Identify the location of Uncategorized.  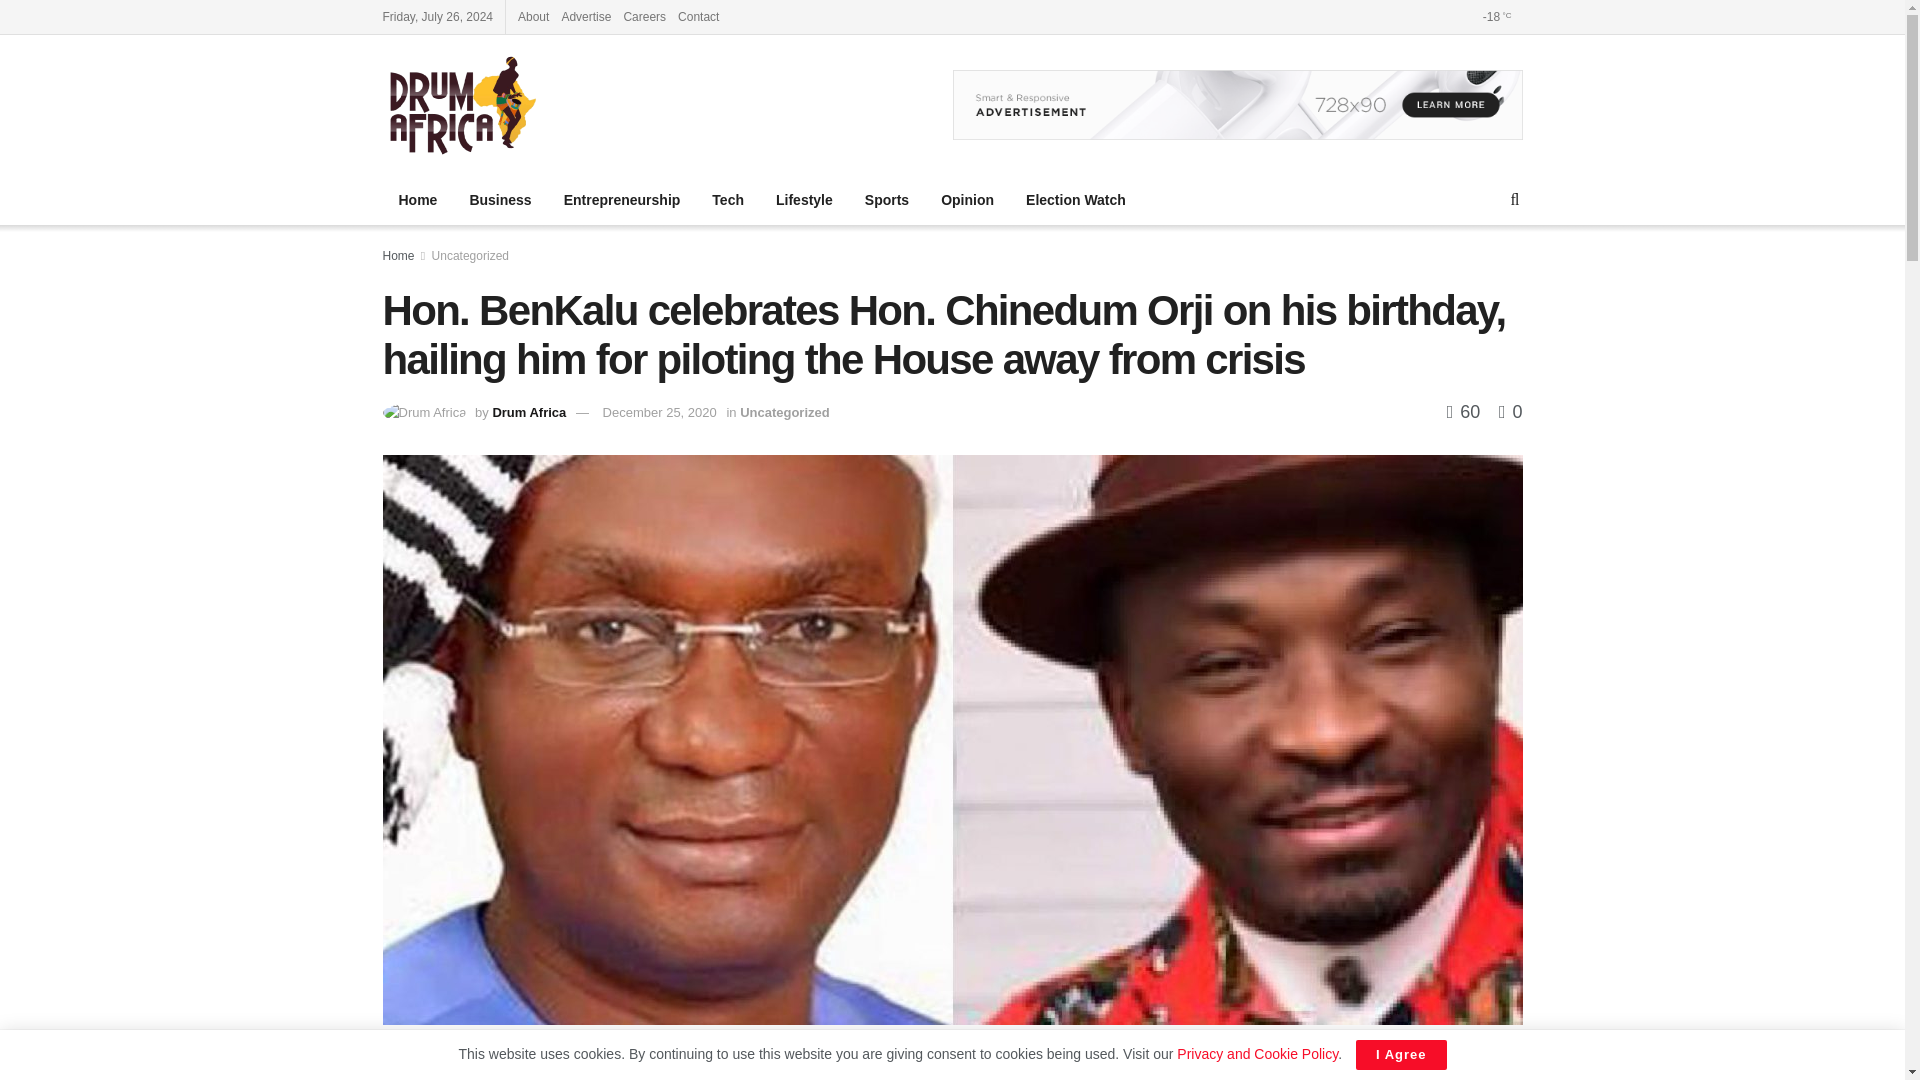
(470, 256).